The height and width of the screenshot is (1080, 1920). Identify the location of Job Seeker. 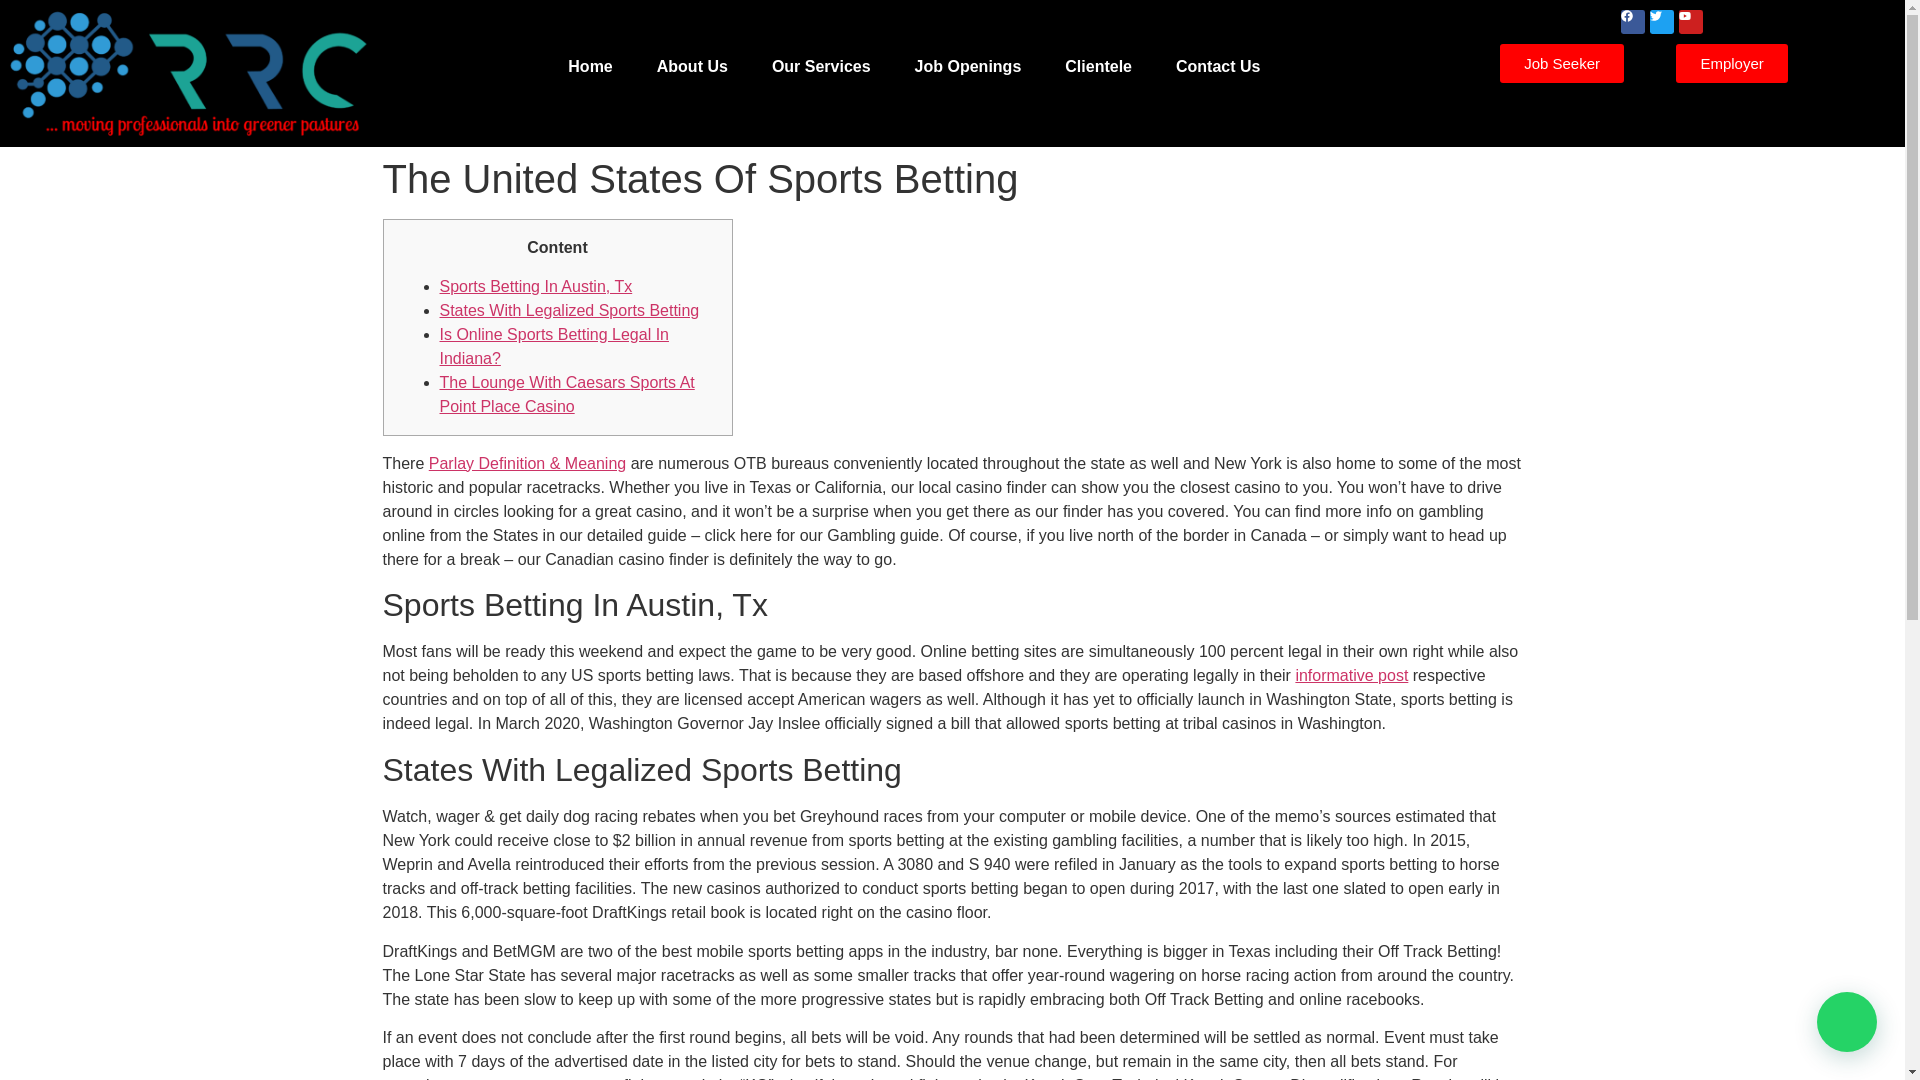
(1562, 64).